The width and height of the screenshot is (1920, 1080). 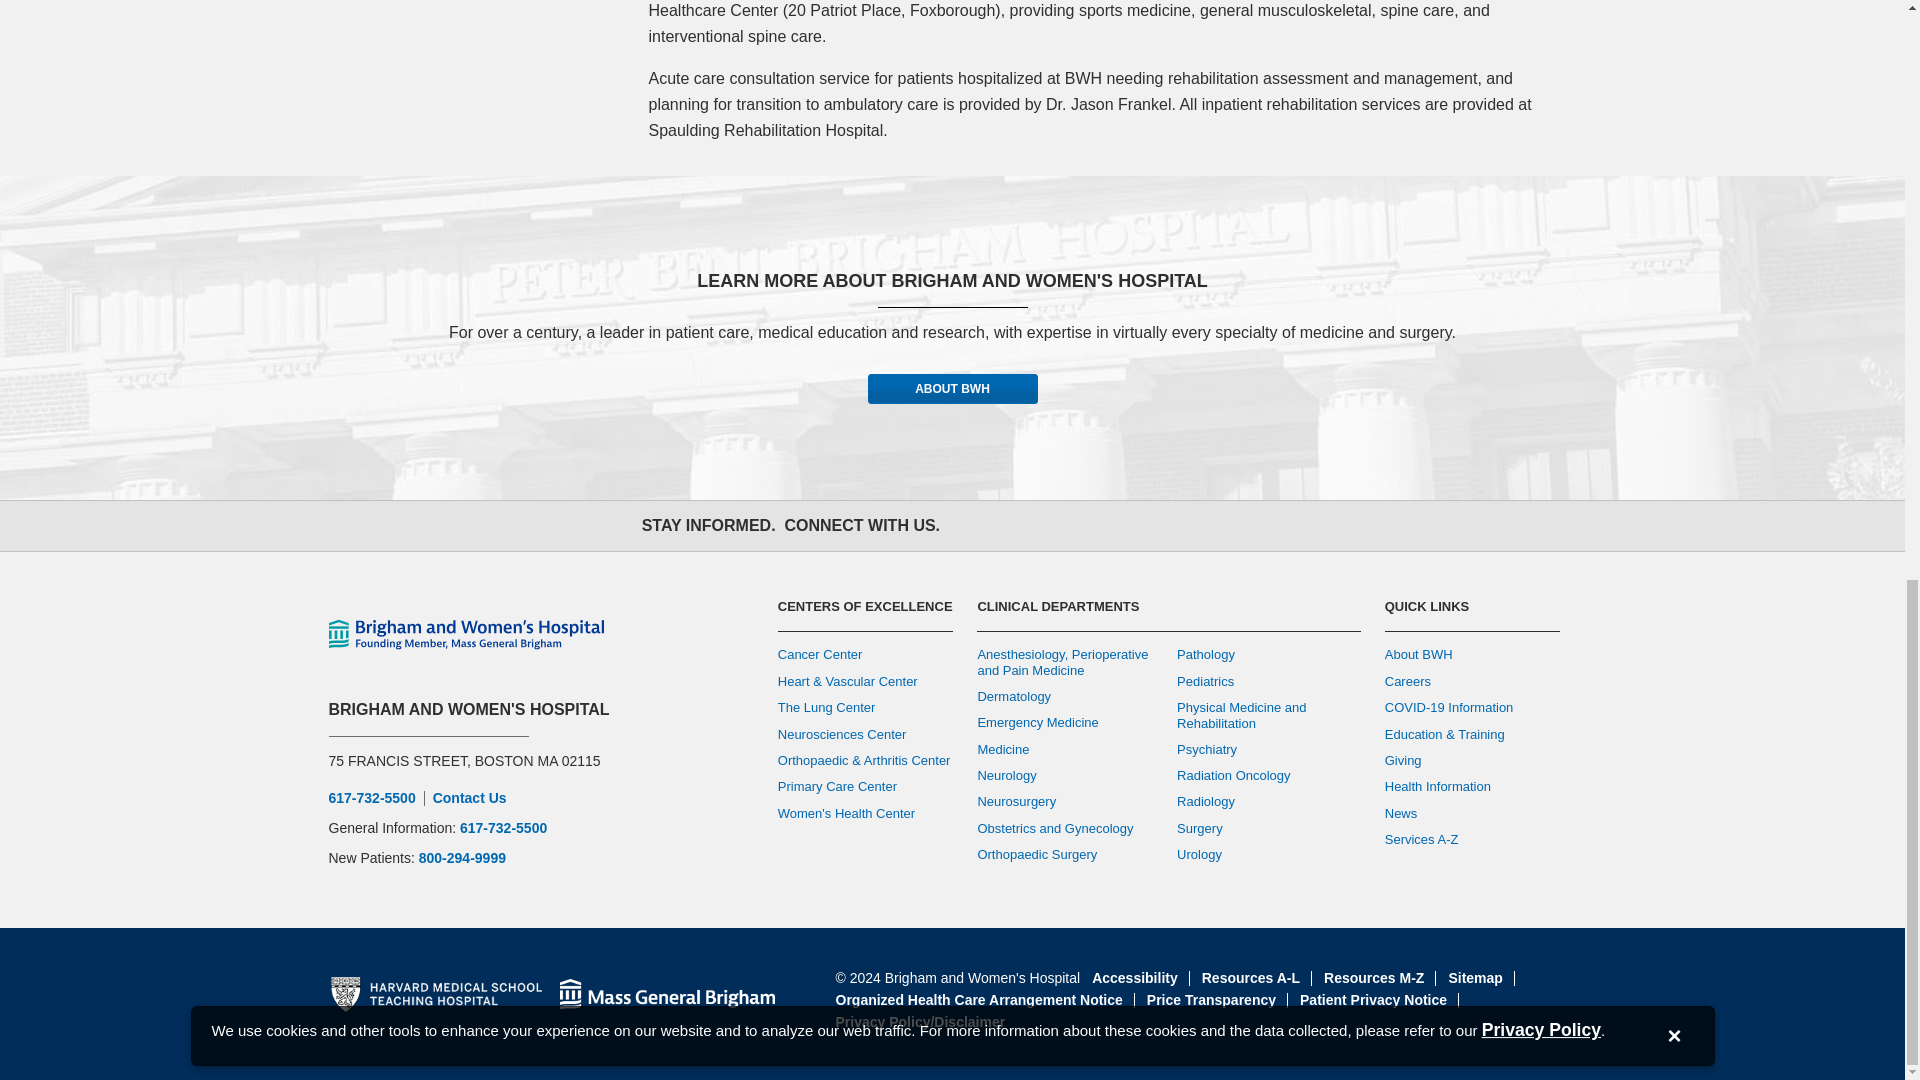 What do you see at coordinates (1150, 526) in the screenshot?
I see `LinkedIn` at bounding box center [1150, 526].